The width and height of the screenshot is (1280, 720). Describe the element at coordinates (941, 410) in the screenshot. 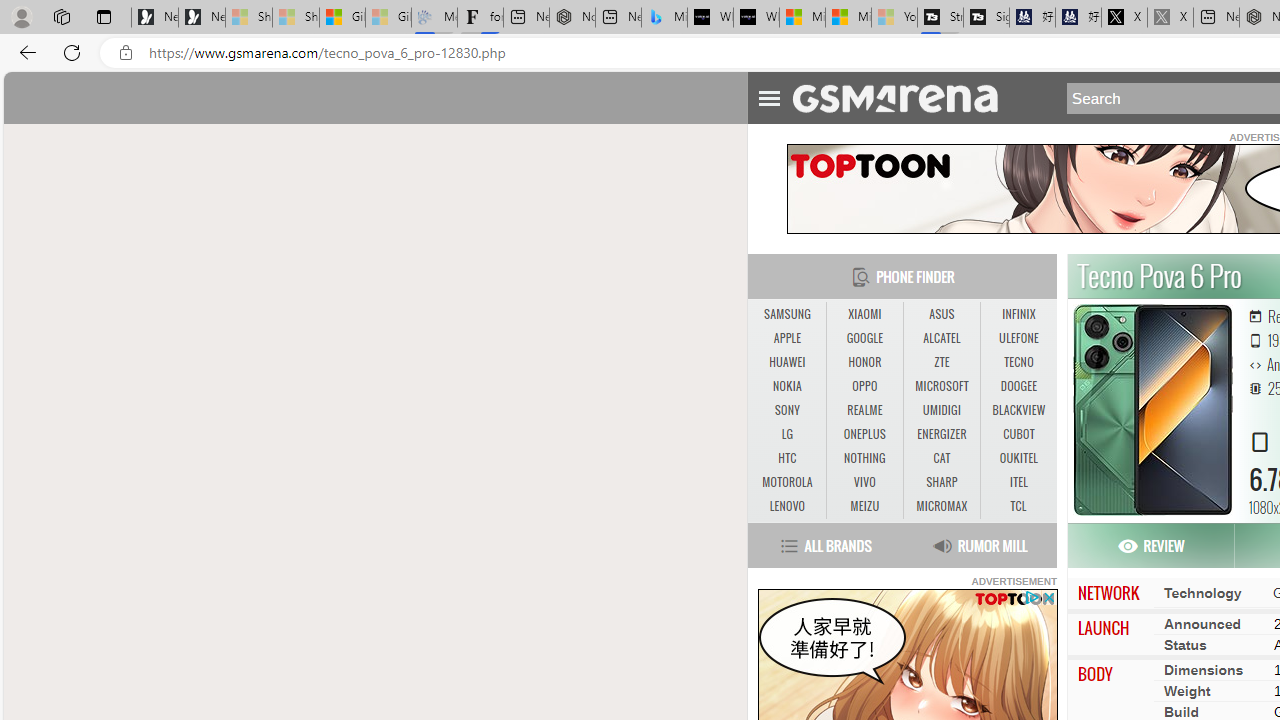

I see `UMIDIGI` at that location.